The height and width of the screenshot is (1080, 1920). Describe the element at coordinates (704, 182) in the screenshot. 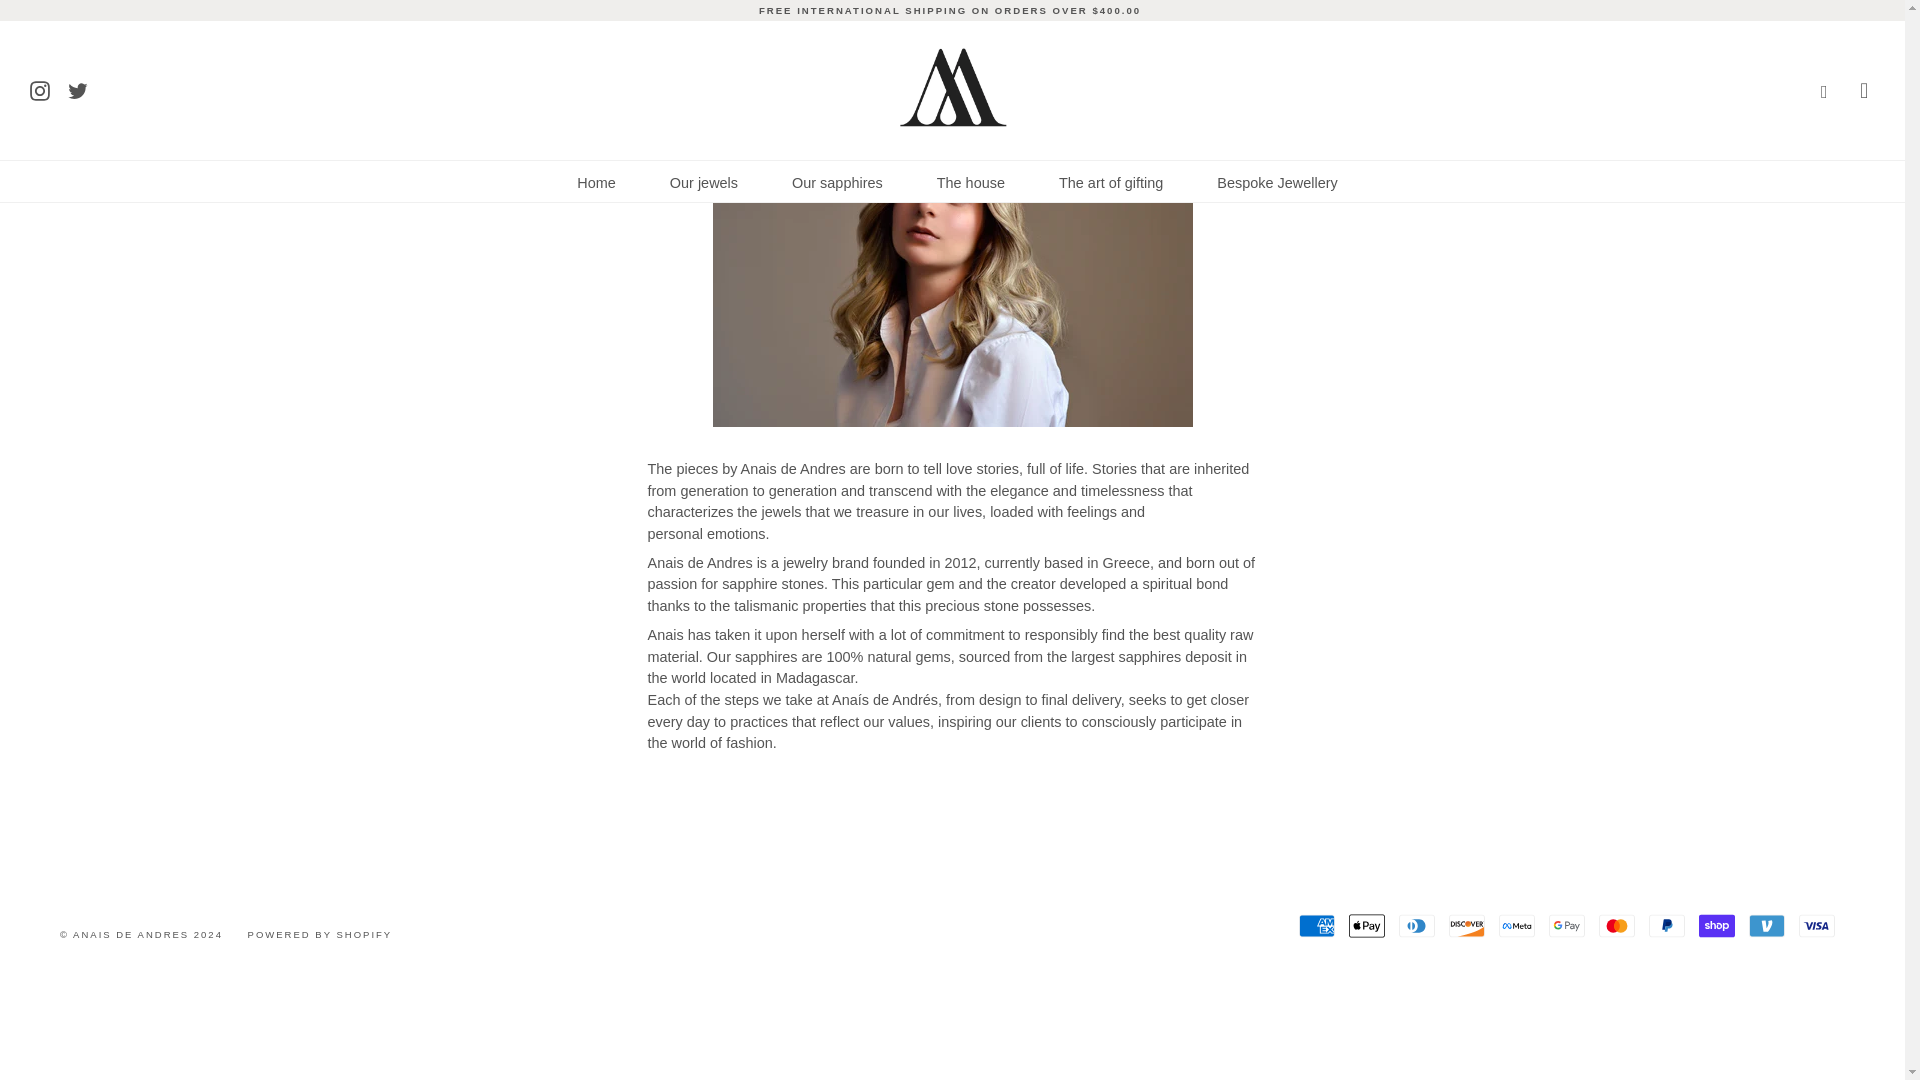

I see `Our jewels` at that location.